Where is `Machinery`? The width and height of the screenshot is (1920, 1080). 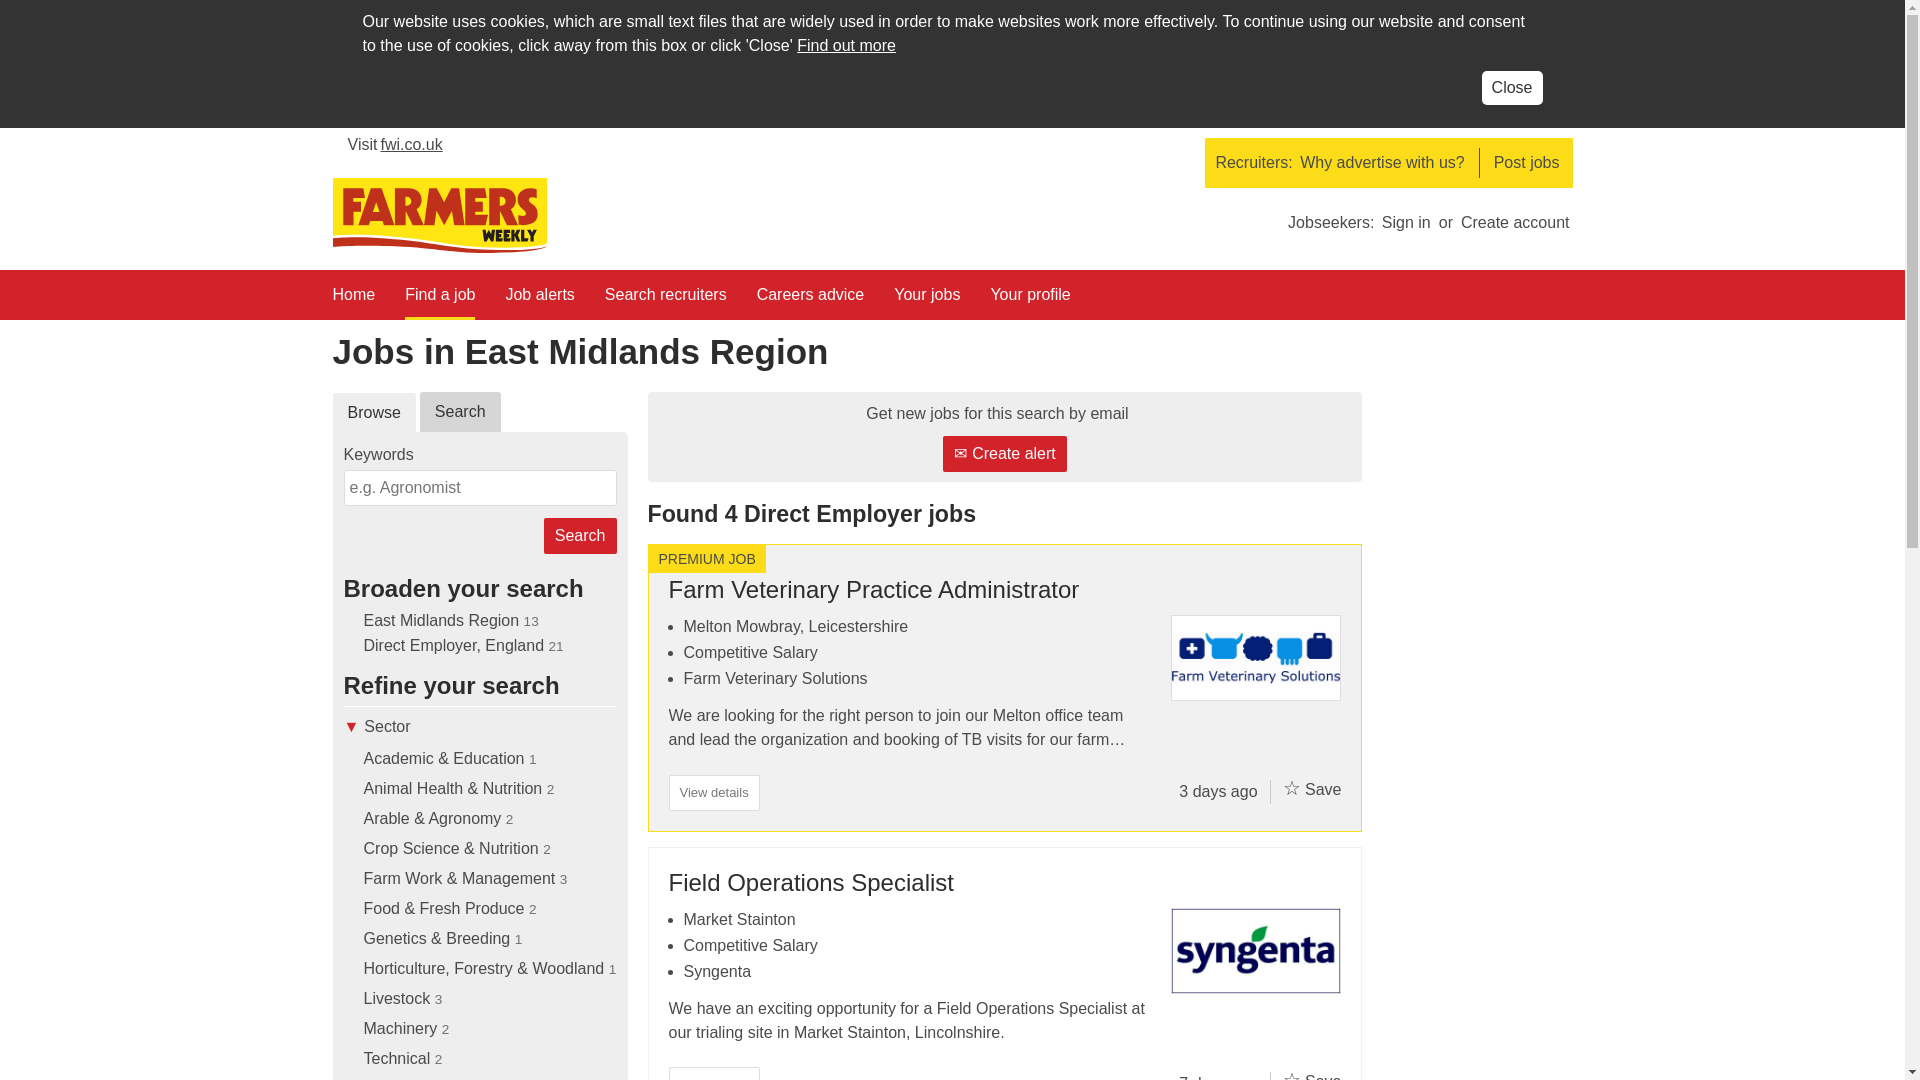
Machinery is located at coordinates (400, 1028).